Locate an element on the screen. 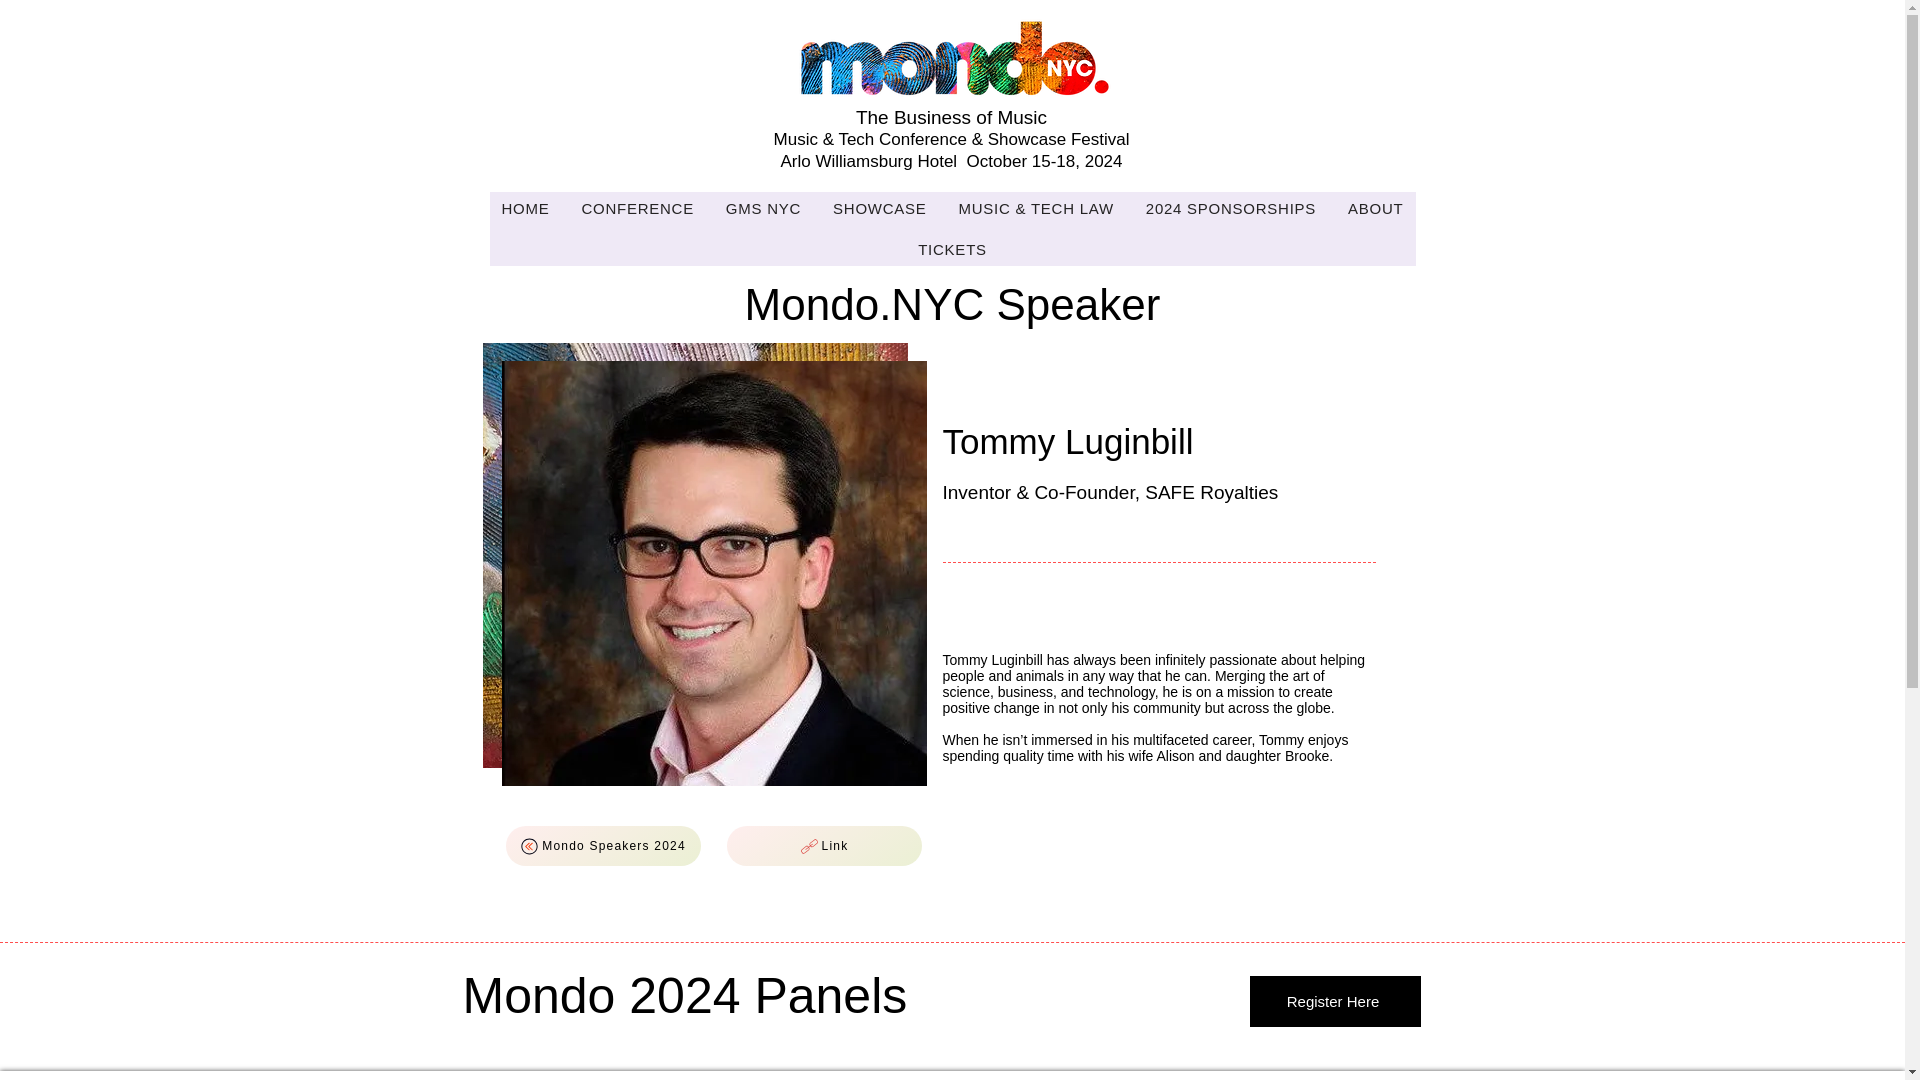  CONFERENCE is located at coordinates (636, 208).